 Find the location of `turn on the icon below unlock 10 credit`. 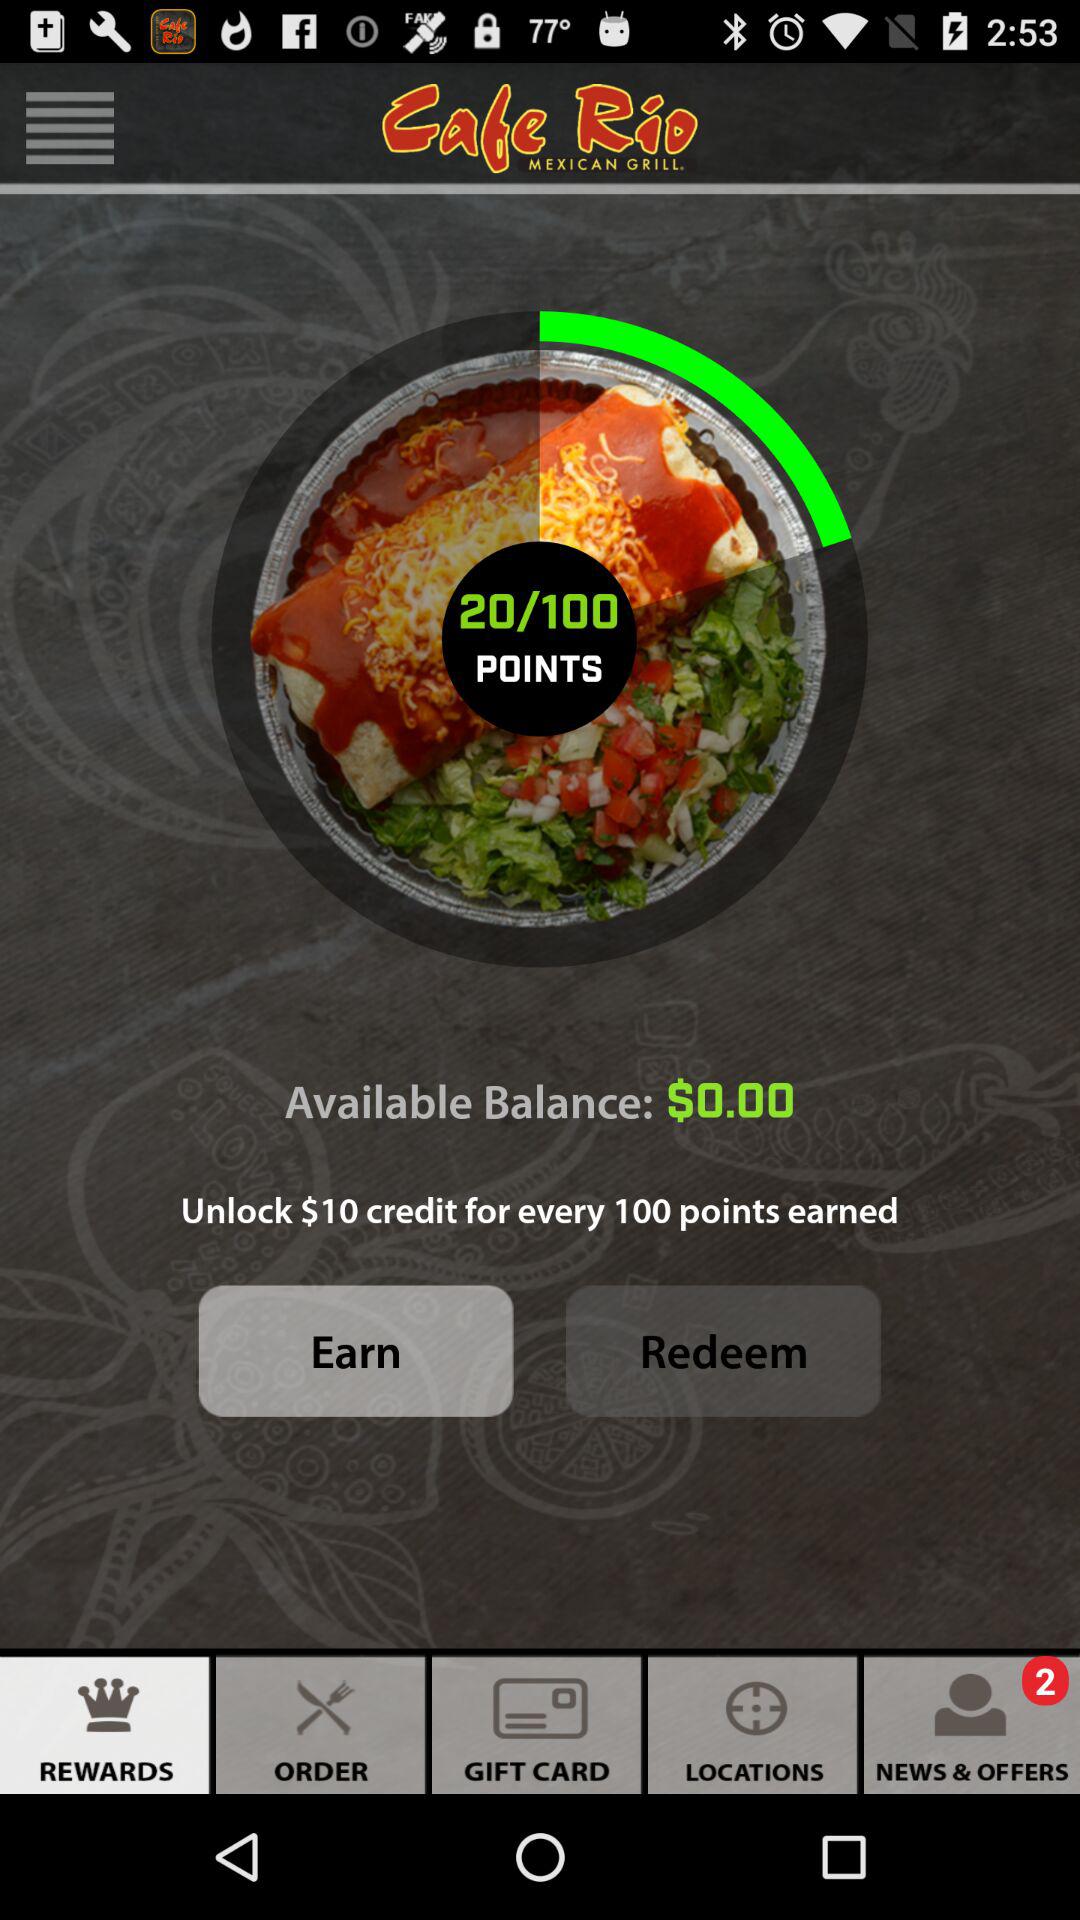

turn on the icon below unlock 10 credit is located at coordinates (356, 1350).